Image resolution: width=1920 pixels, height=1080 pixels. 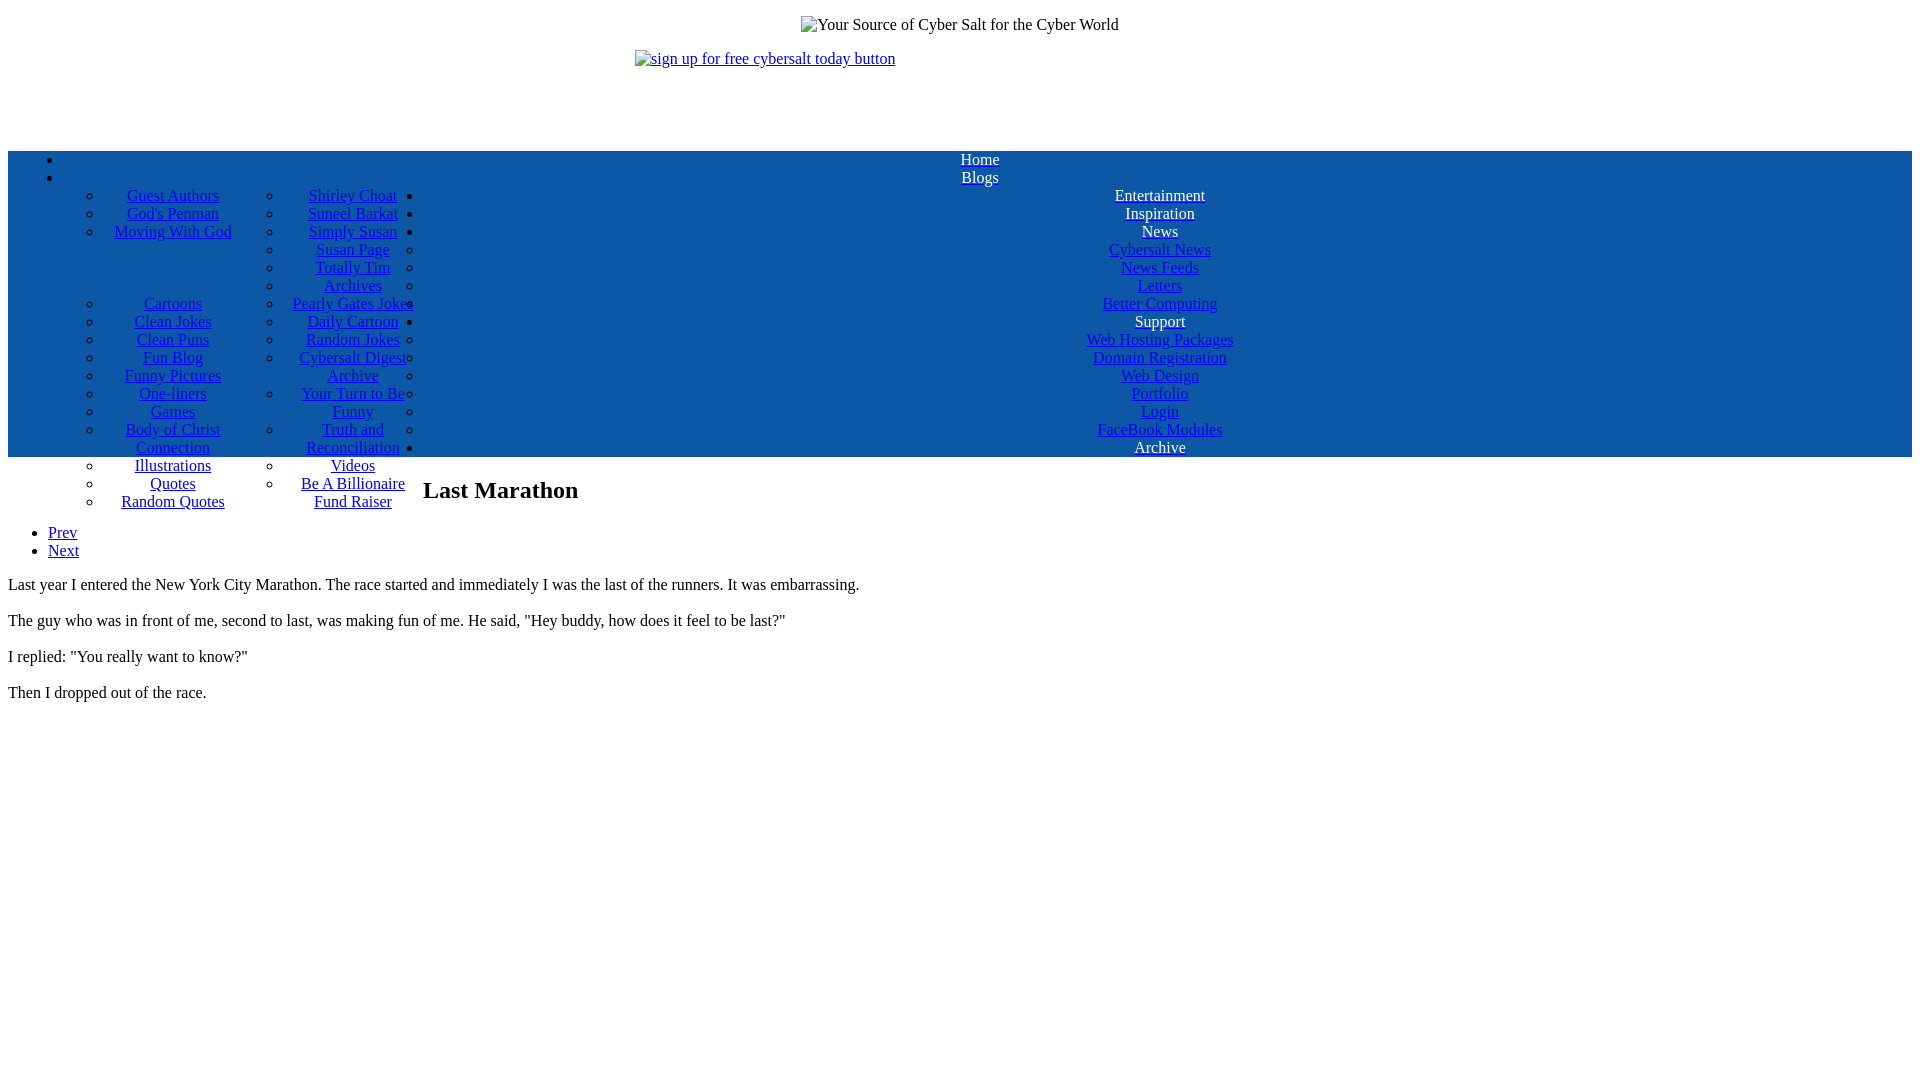 I want to click on Truth and Reconciliation, so click(x=352, y=438).